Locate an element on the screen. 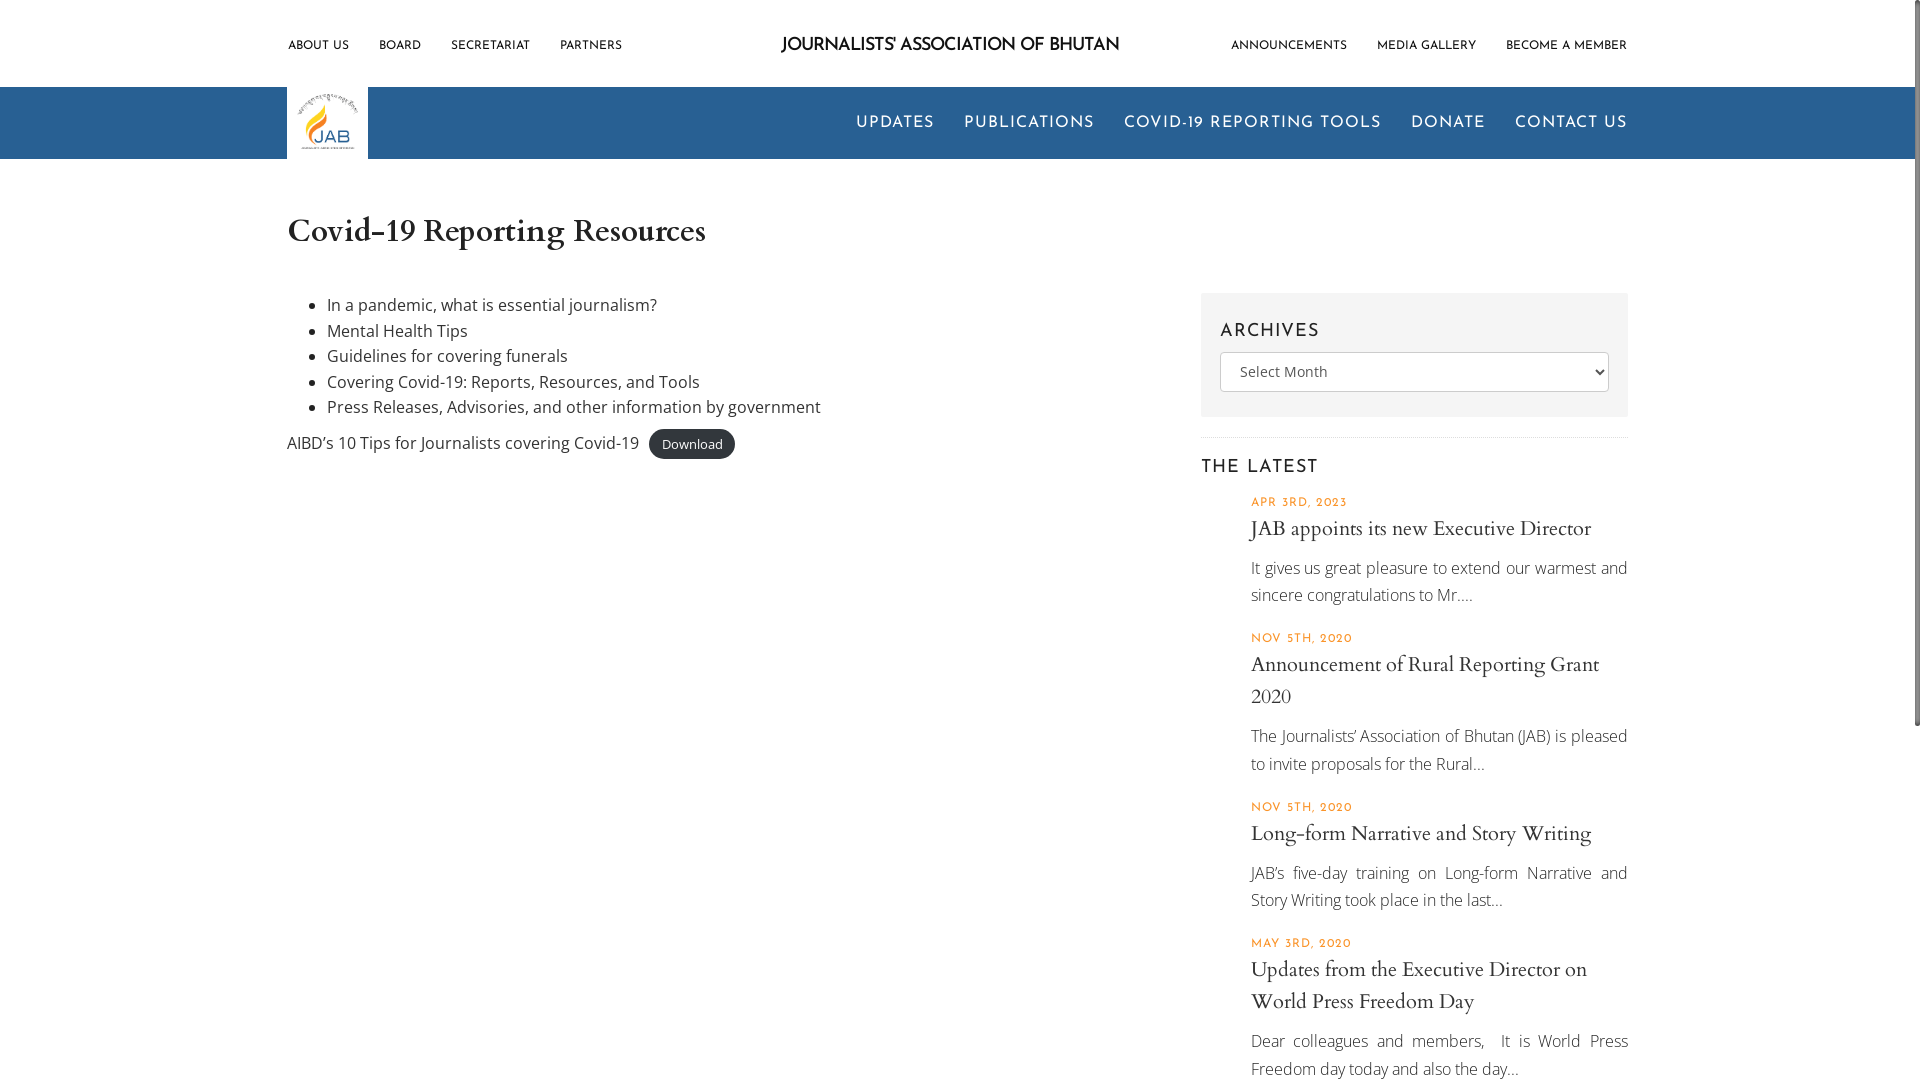 The image size is (1920, 1080). PUBLICATIONS is located at coordinates (1029, 123).